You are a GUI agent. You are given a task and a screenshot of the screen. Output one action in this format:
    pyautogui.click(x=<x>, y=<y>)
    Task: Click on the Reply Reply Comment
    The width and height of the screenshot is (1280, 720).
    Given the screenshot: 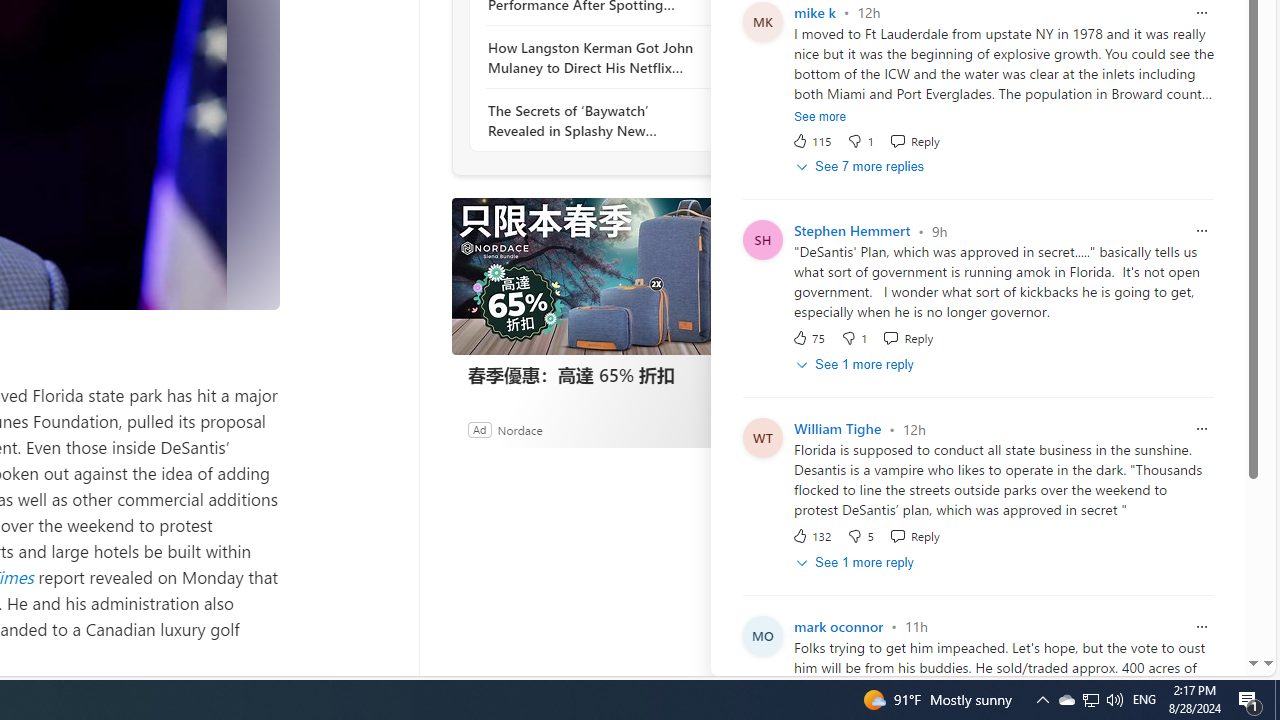 What is the action you would take?
    pyautogui.click(x=914, y=536)
    